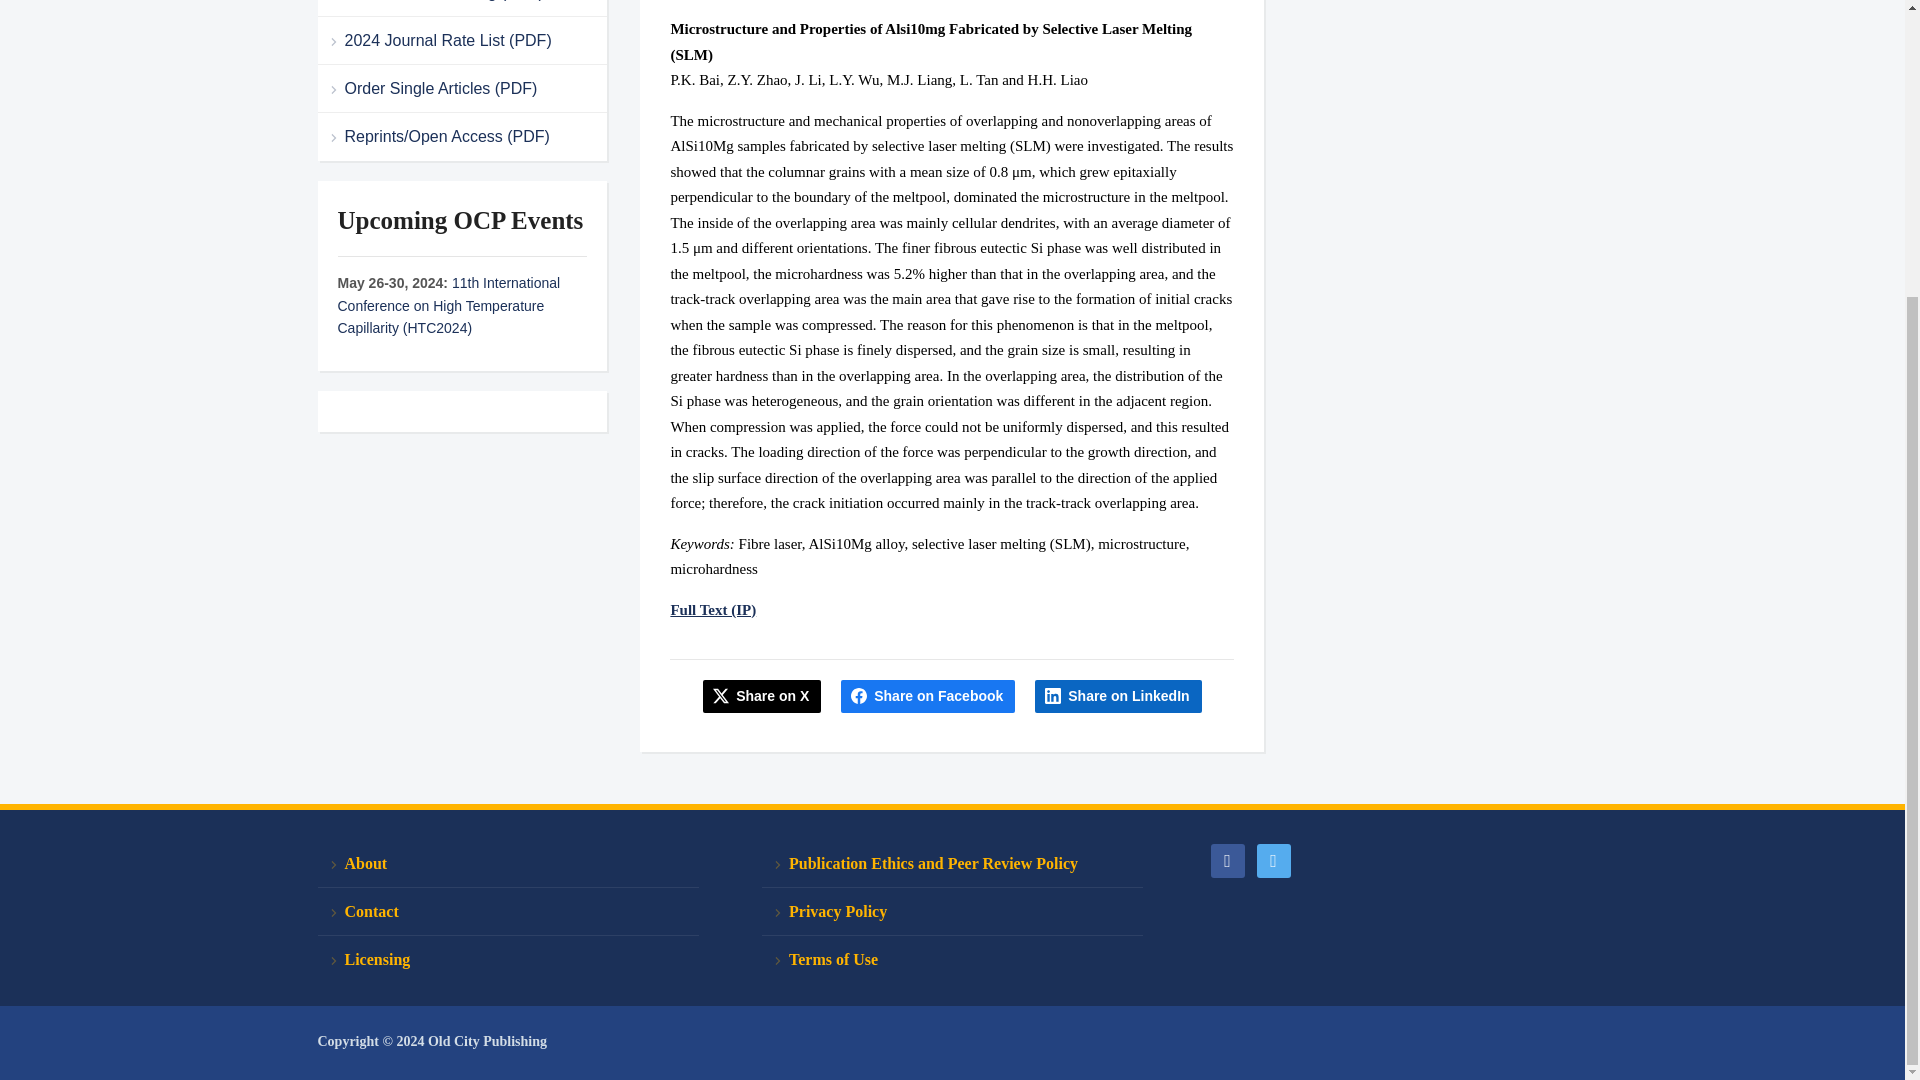 The width and height of the screenshot is (1920, 1080). I want to click on Share on LinkedIn, so click(1118, 696).